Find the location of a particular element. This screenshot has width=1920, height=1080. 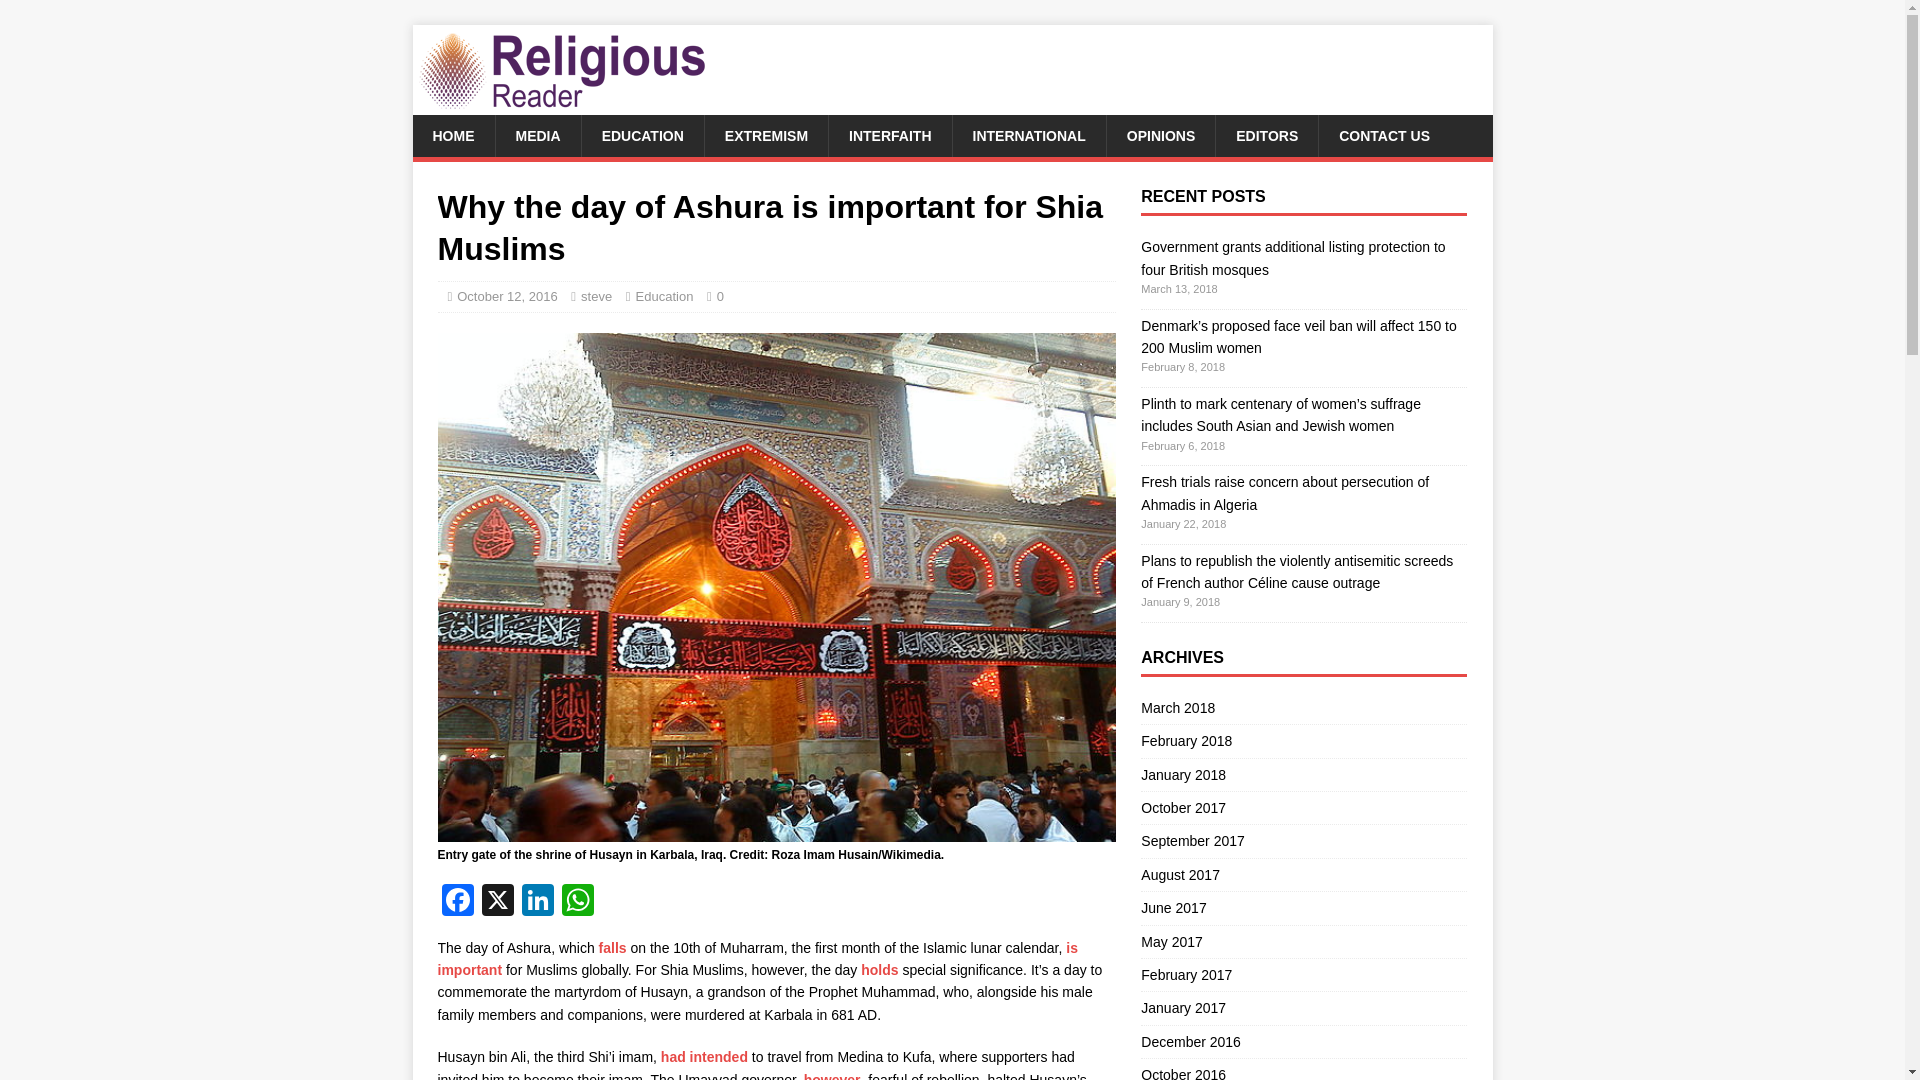

Education is located at coordinates (664, 296).